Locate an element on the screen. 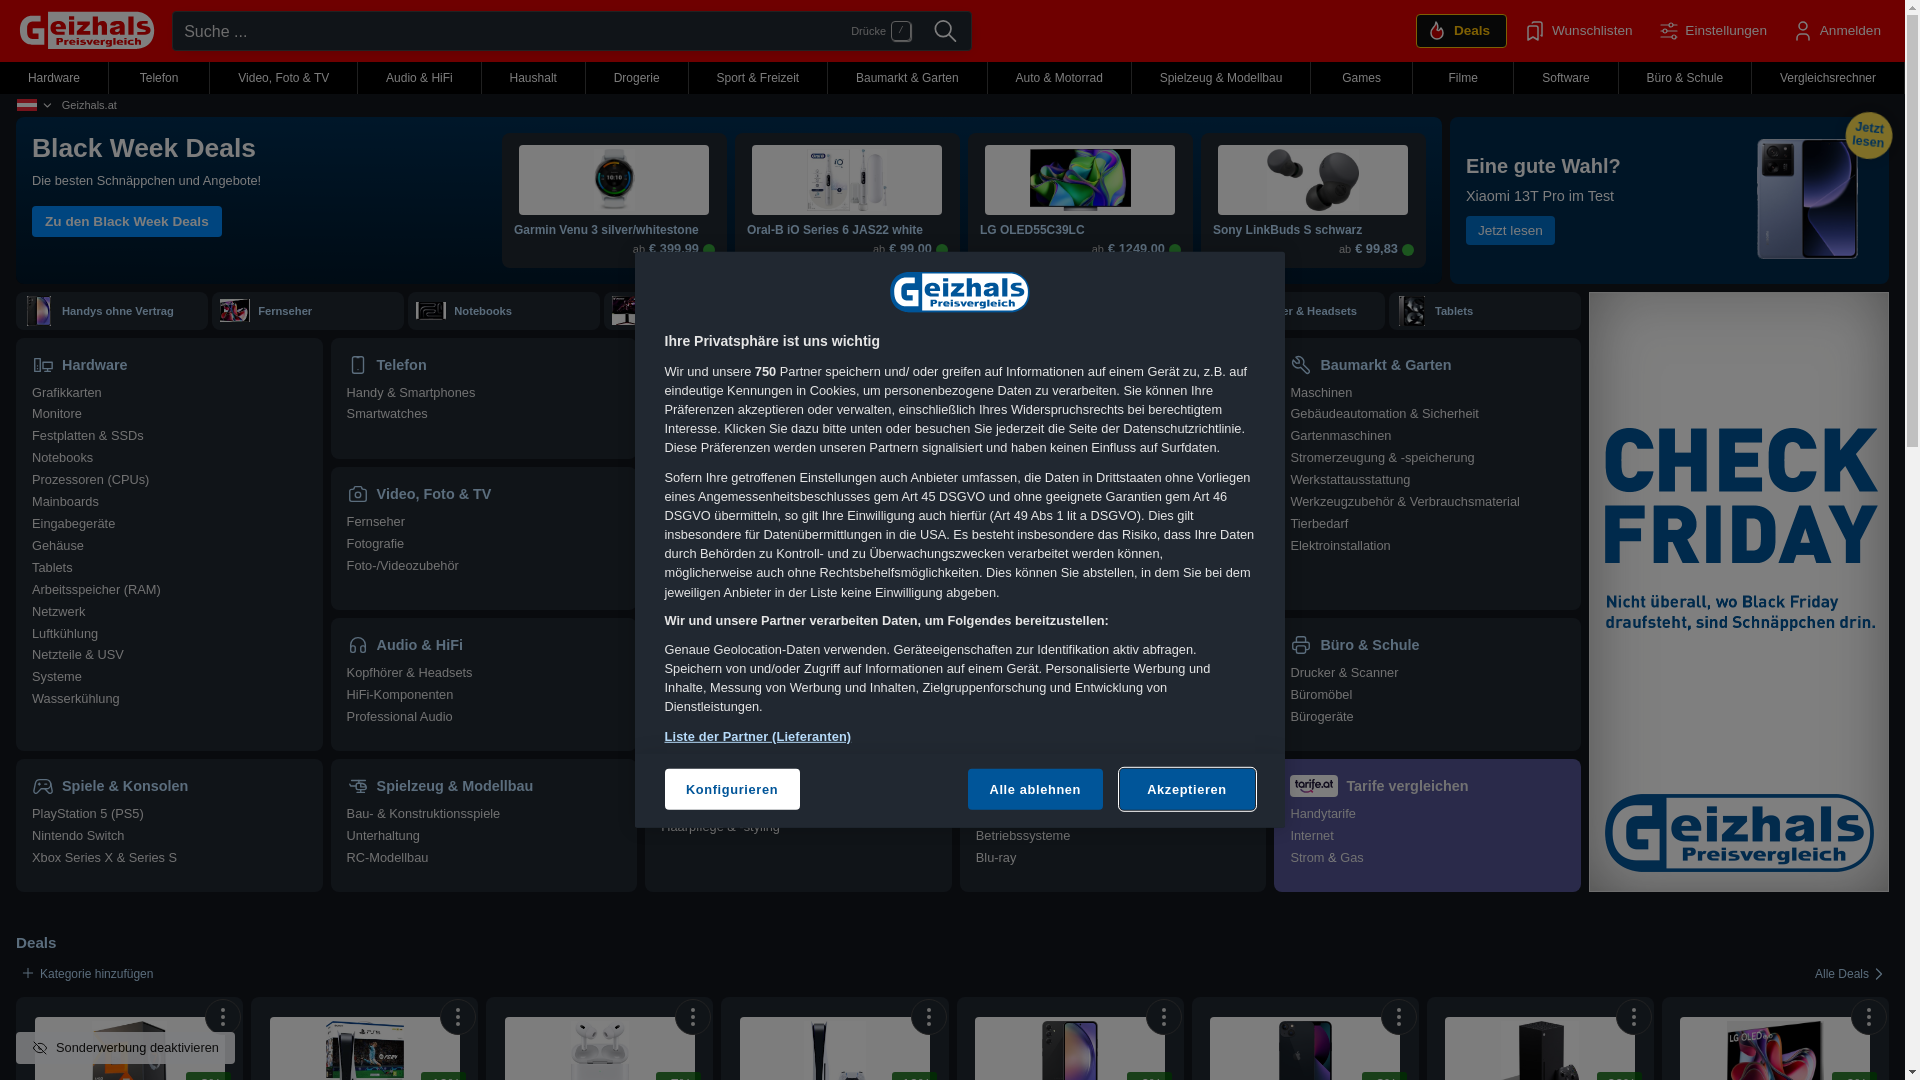 The image size is (1920, 1080). Geizhals.at is located at coordinates (90, 105).